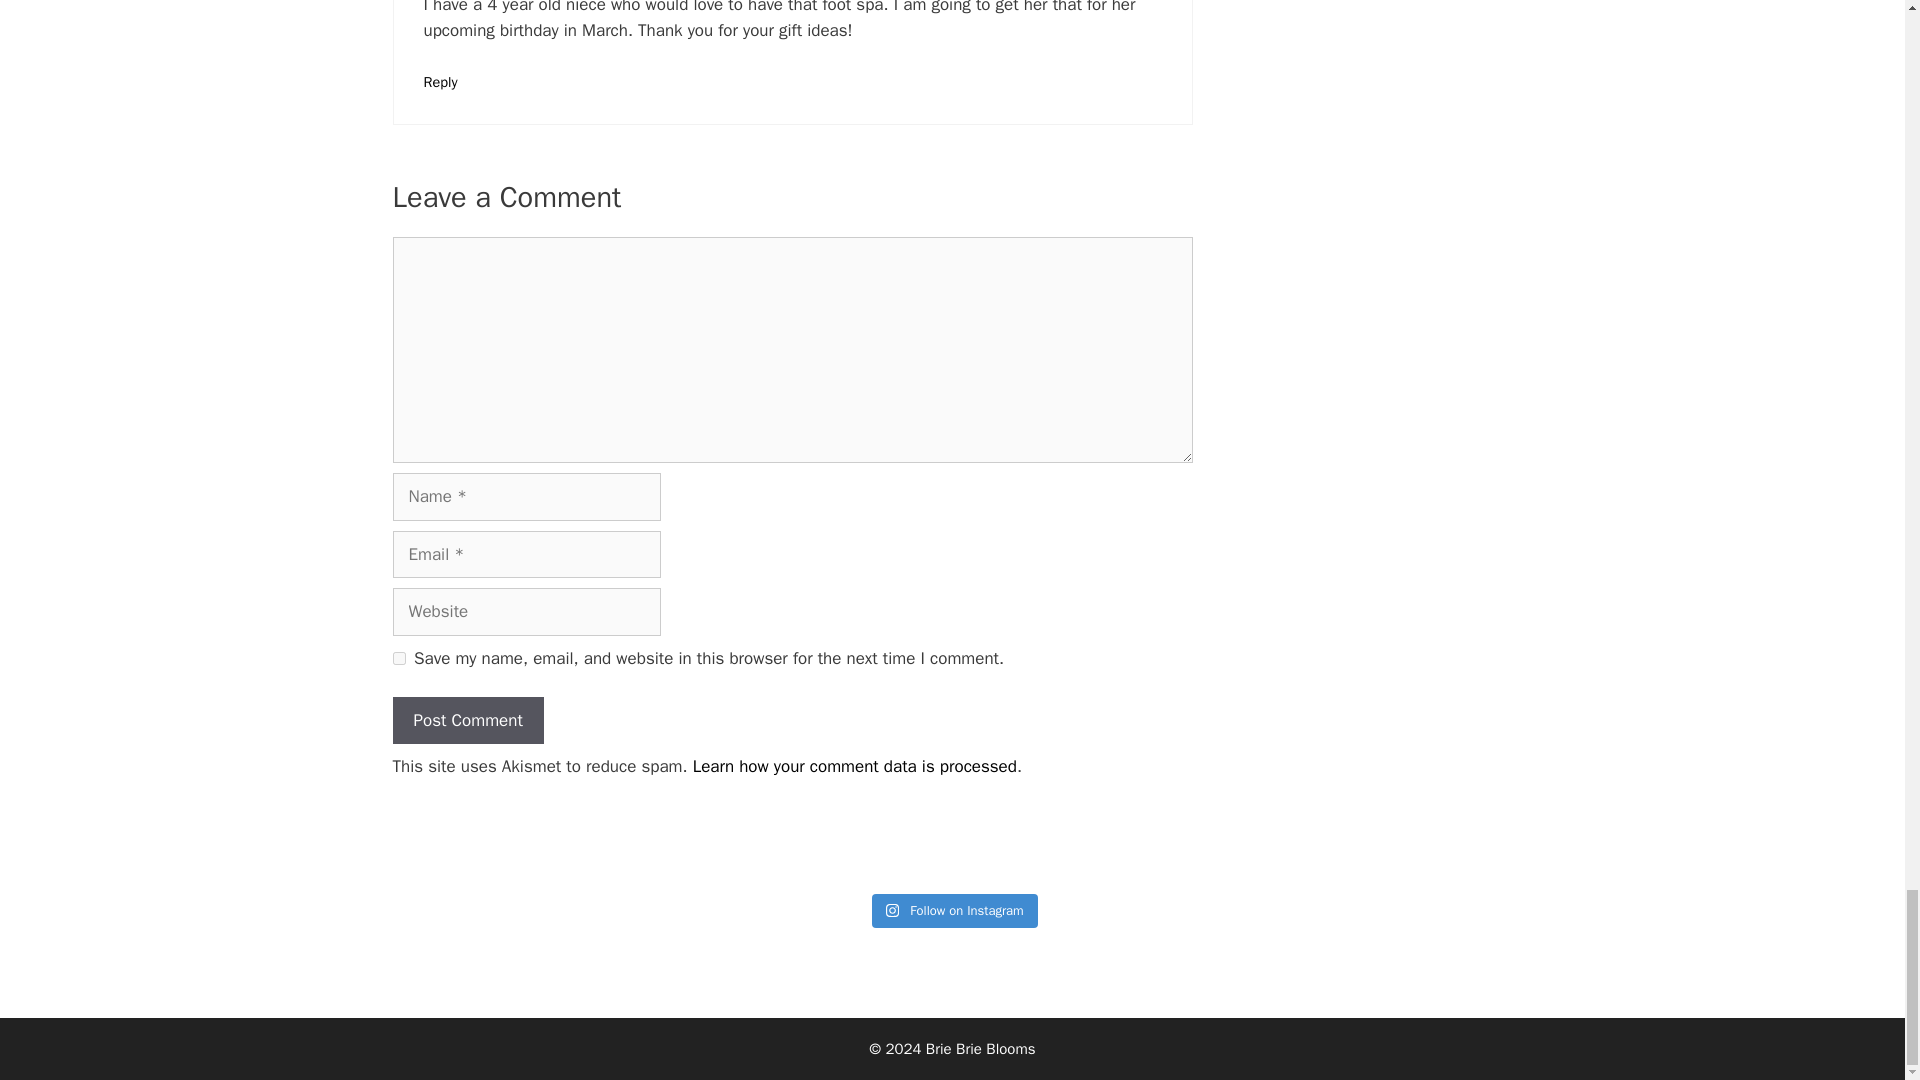 This screenshot has width=1920, height=1080. Describe the element at coordinates (467, 720) in the screenshot. I see `Post Comment` at that location.